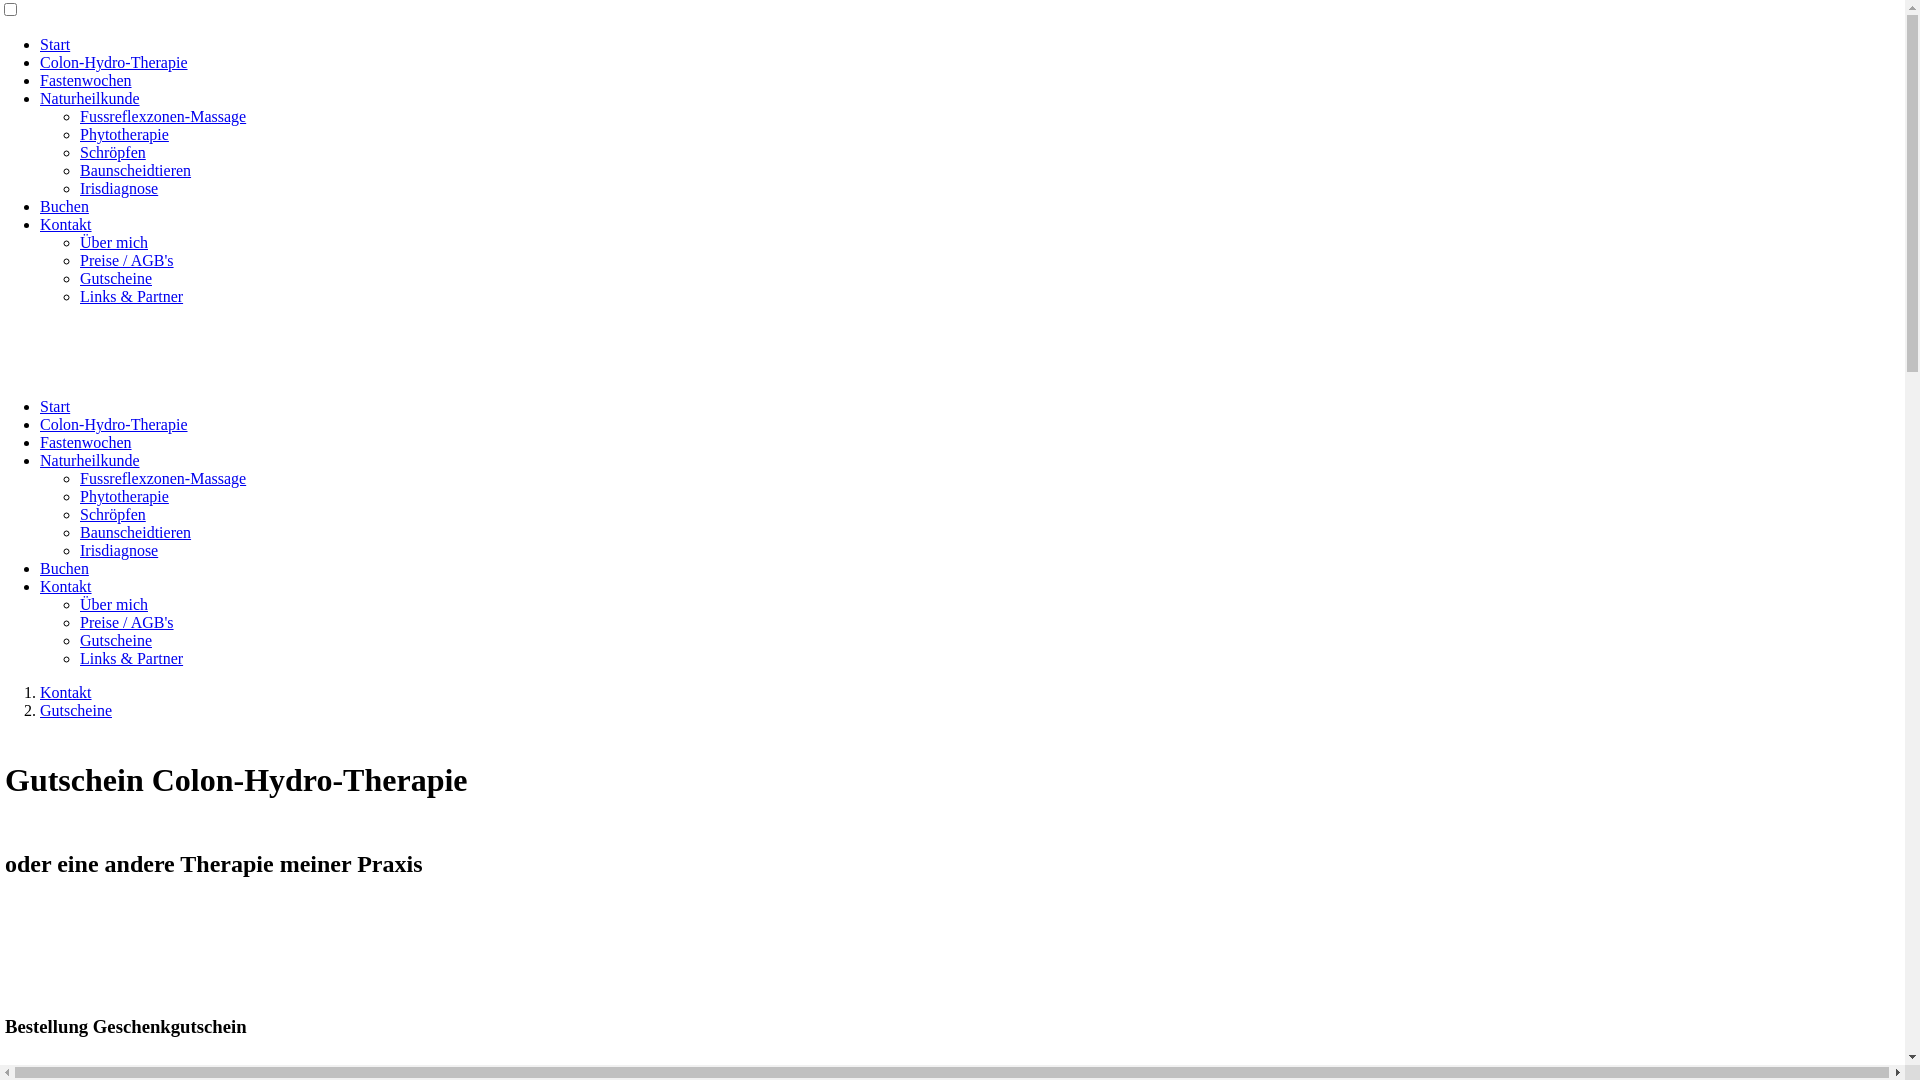 This screenshot has height=1080, width=1920. What do you see at coordinates (124, 134) in the screenshot?
I see `Phytotherapie` at bounding box center [124, 134].